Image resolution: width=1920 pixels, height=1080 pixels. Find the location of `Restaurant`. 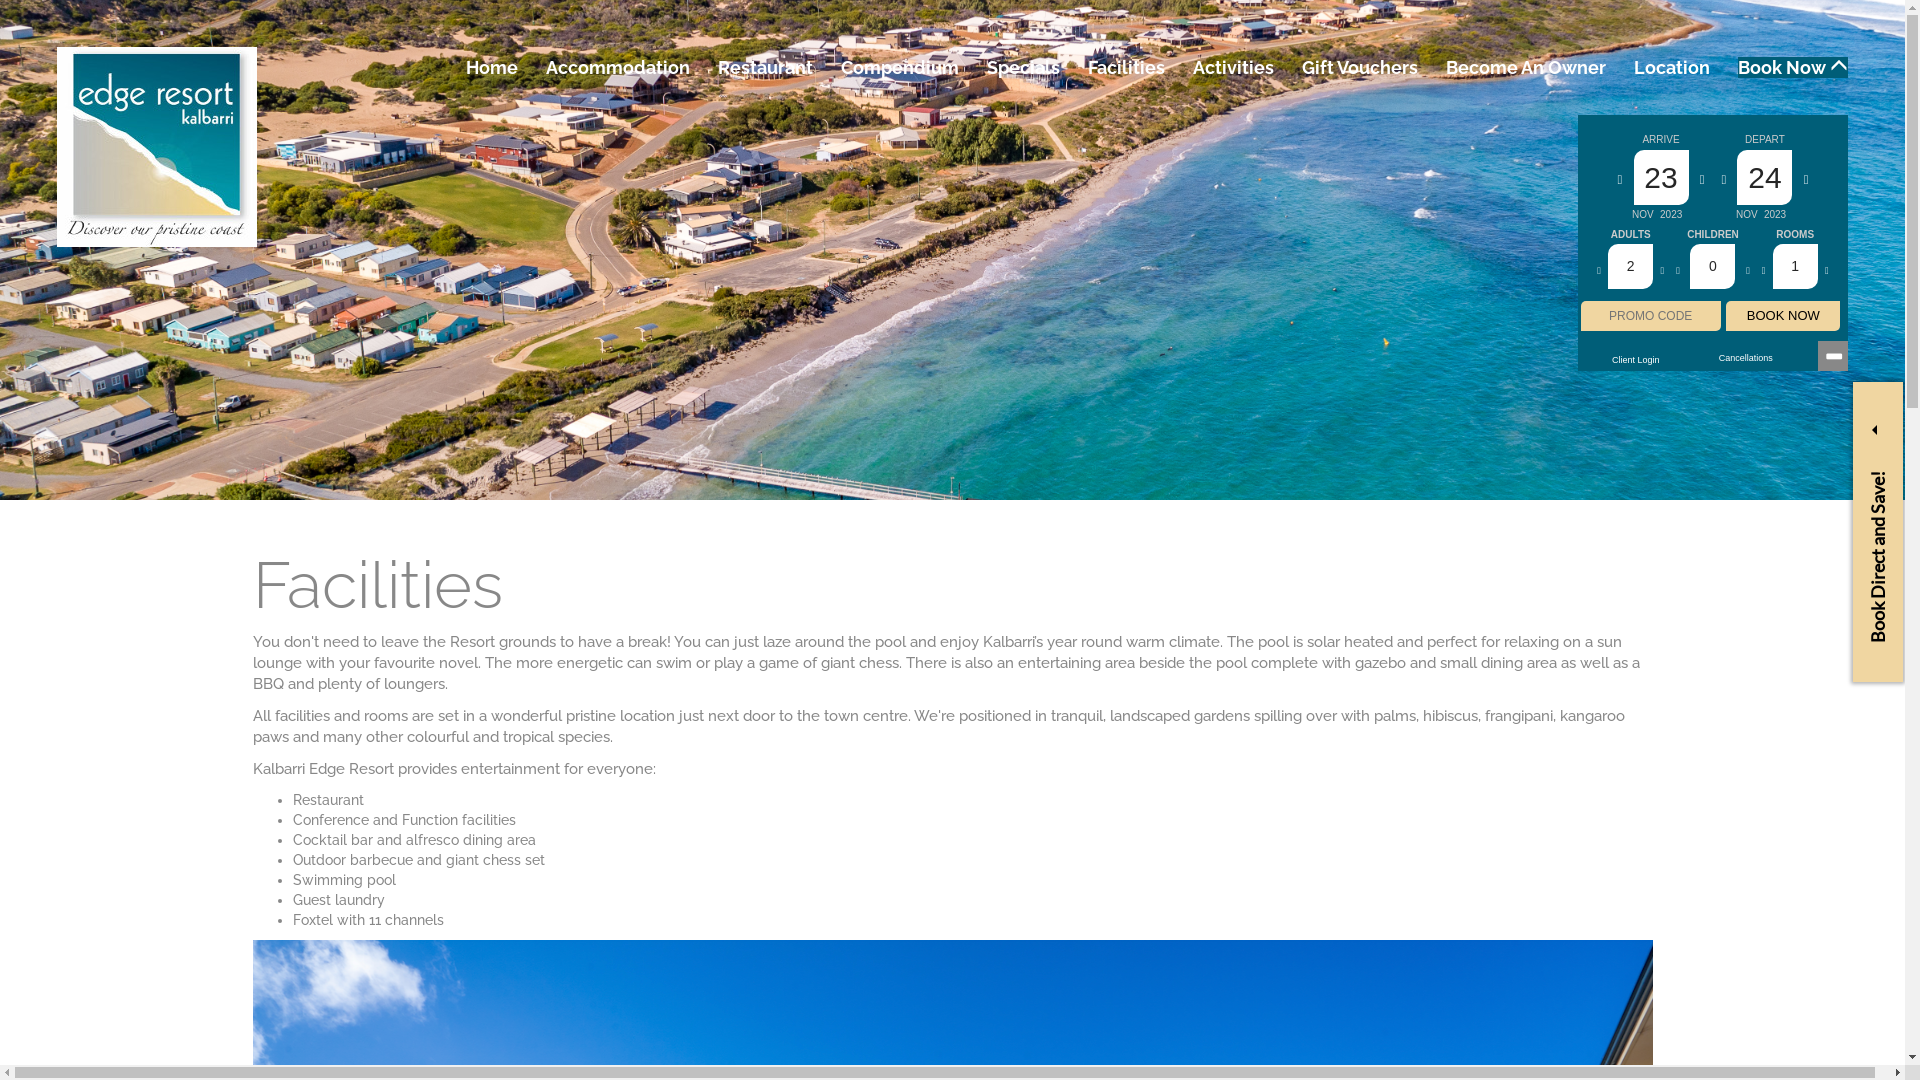

Restaurant is located at coordinates (766, 67).